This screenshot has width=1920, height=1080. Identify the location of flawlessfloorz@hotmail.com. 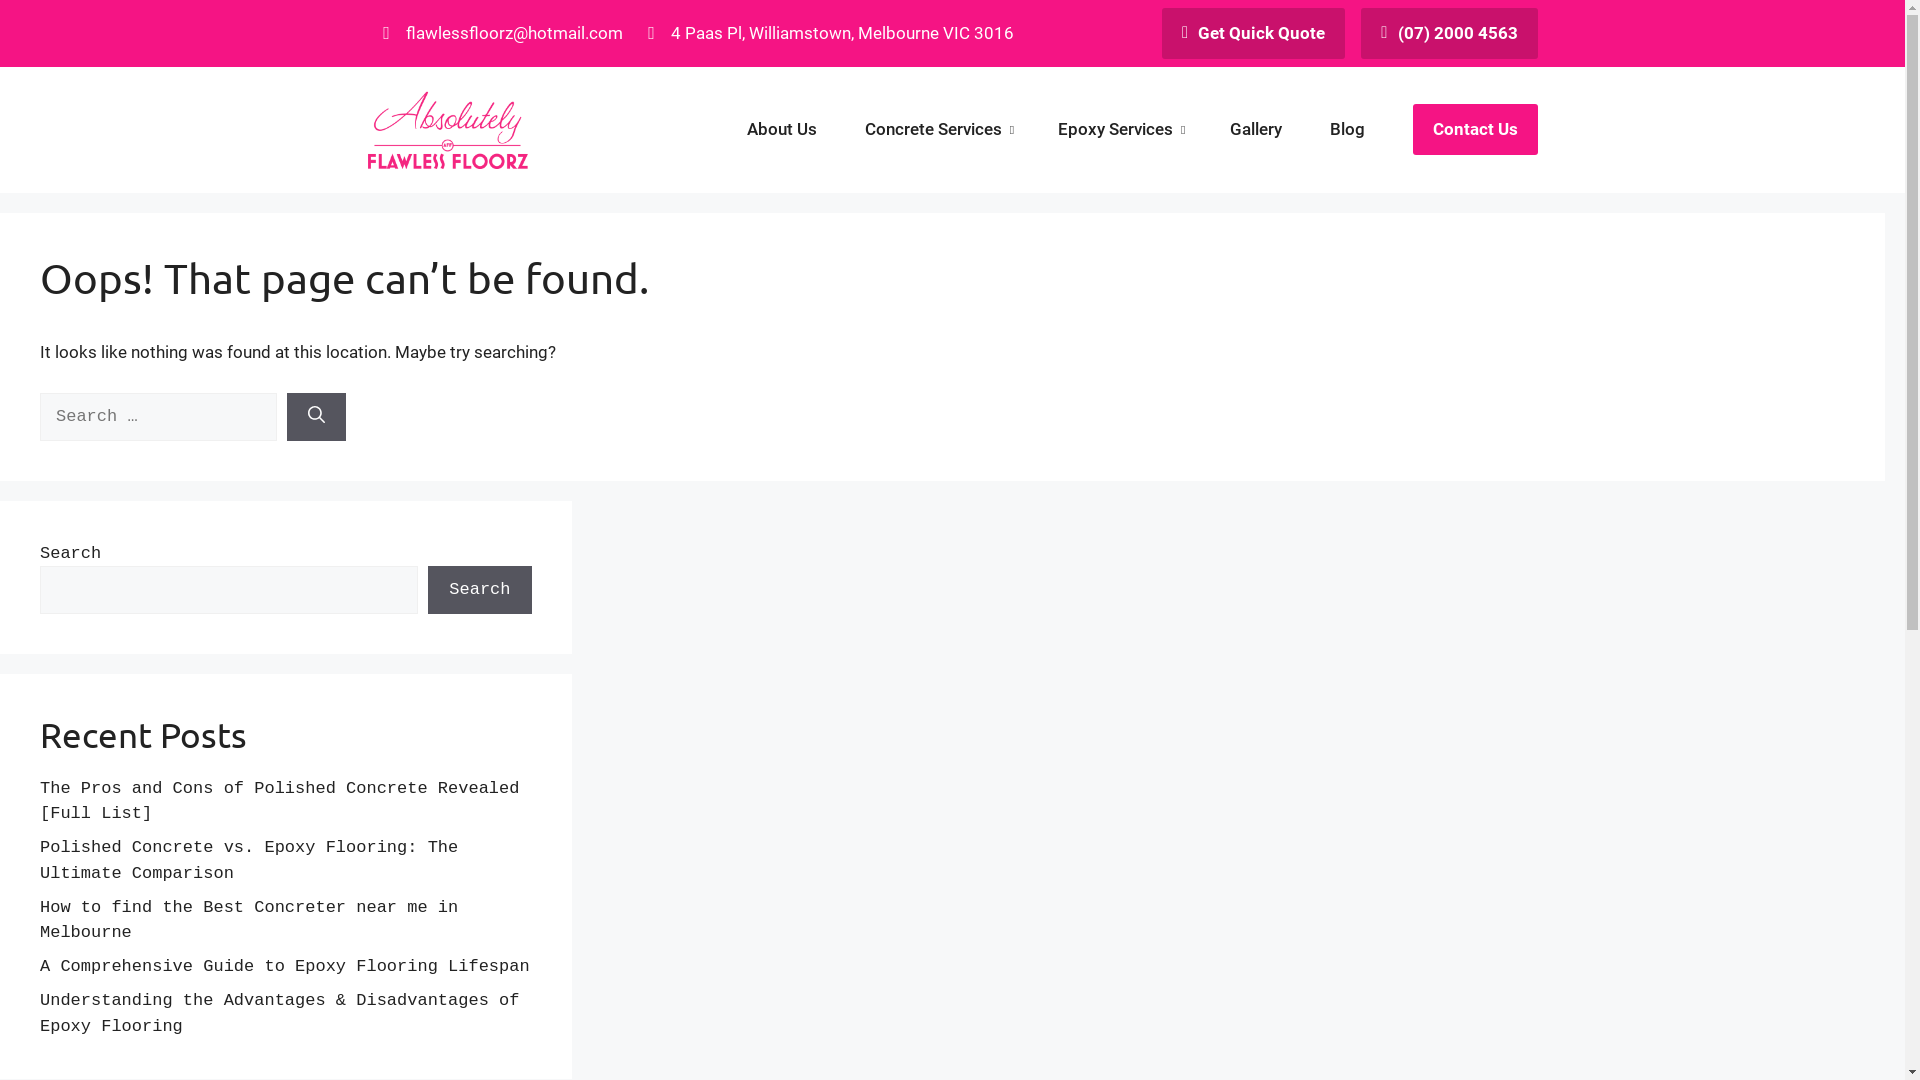
(500, 34).